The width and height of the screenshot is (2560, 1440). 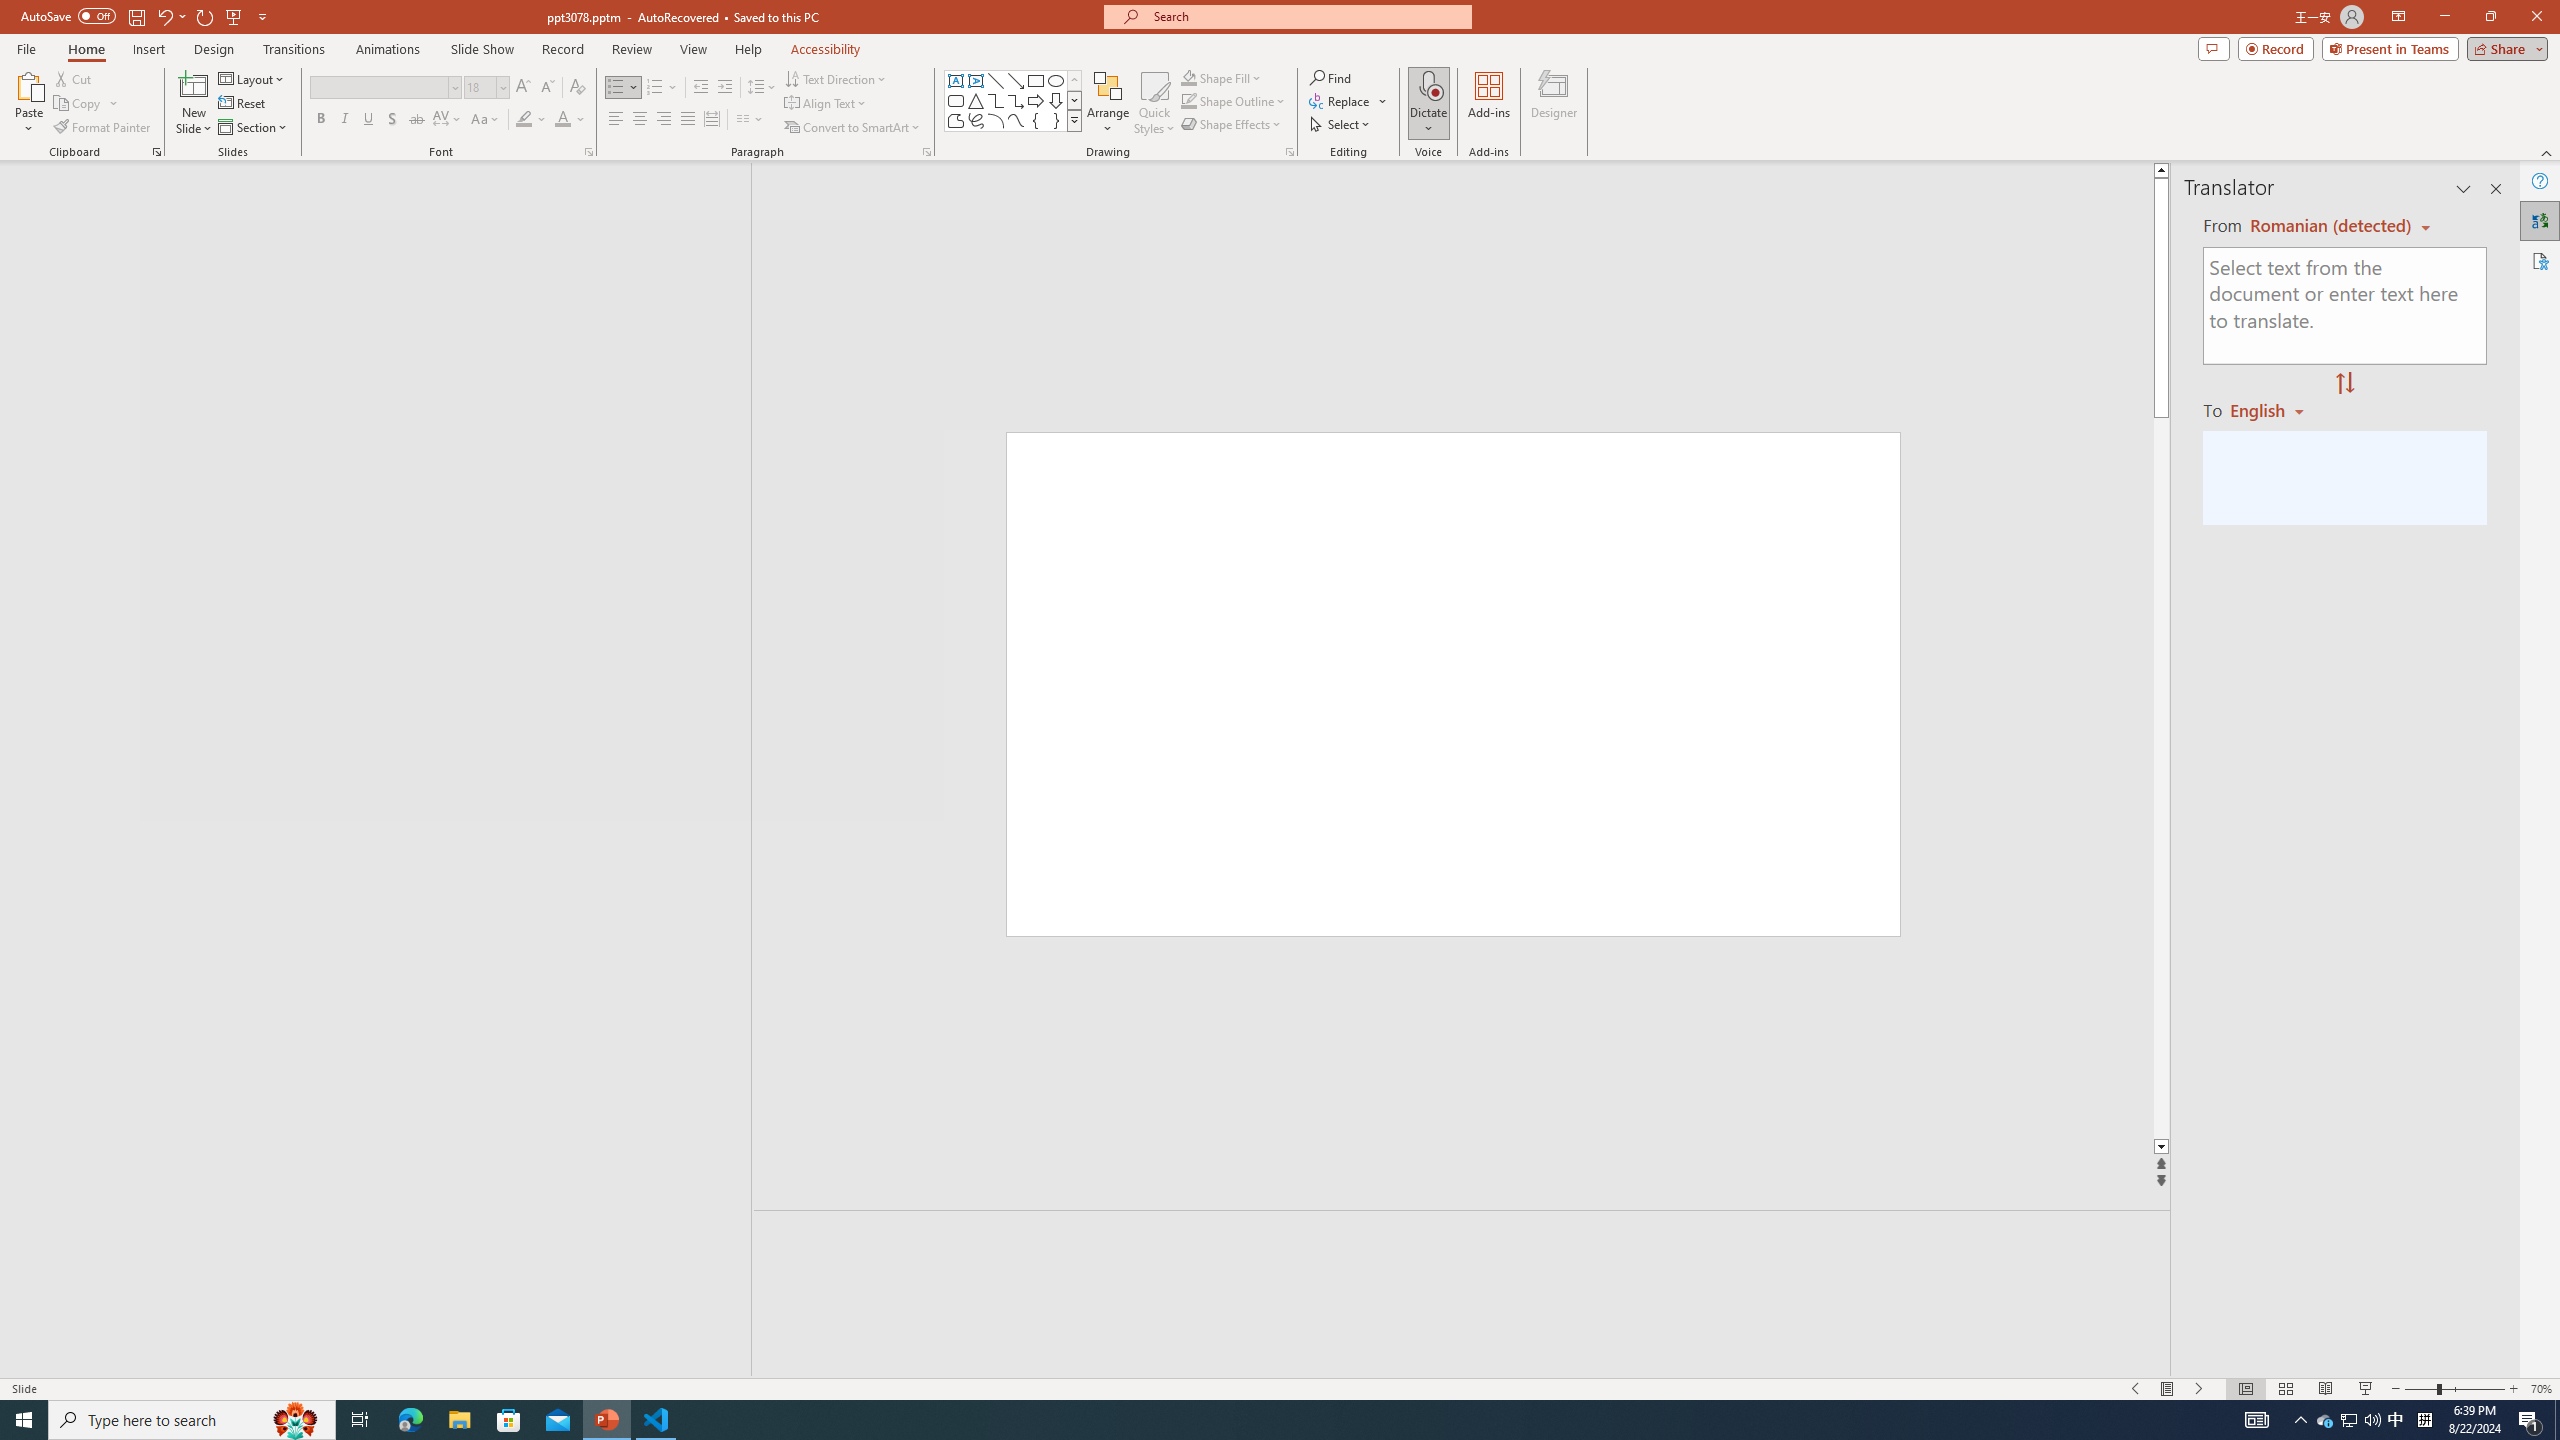 What do you see at coordinates (2274, 409) in the screenshot?
I see `Romanian` at bounding box center [2274, 409].